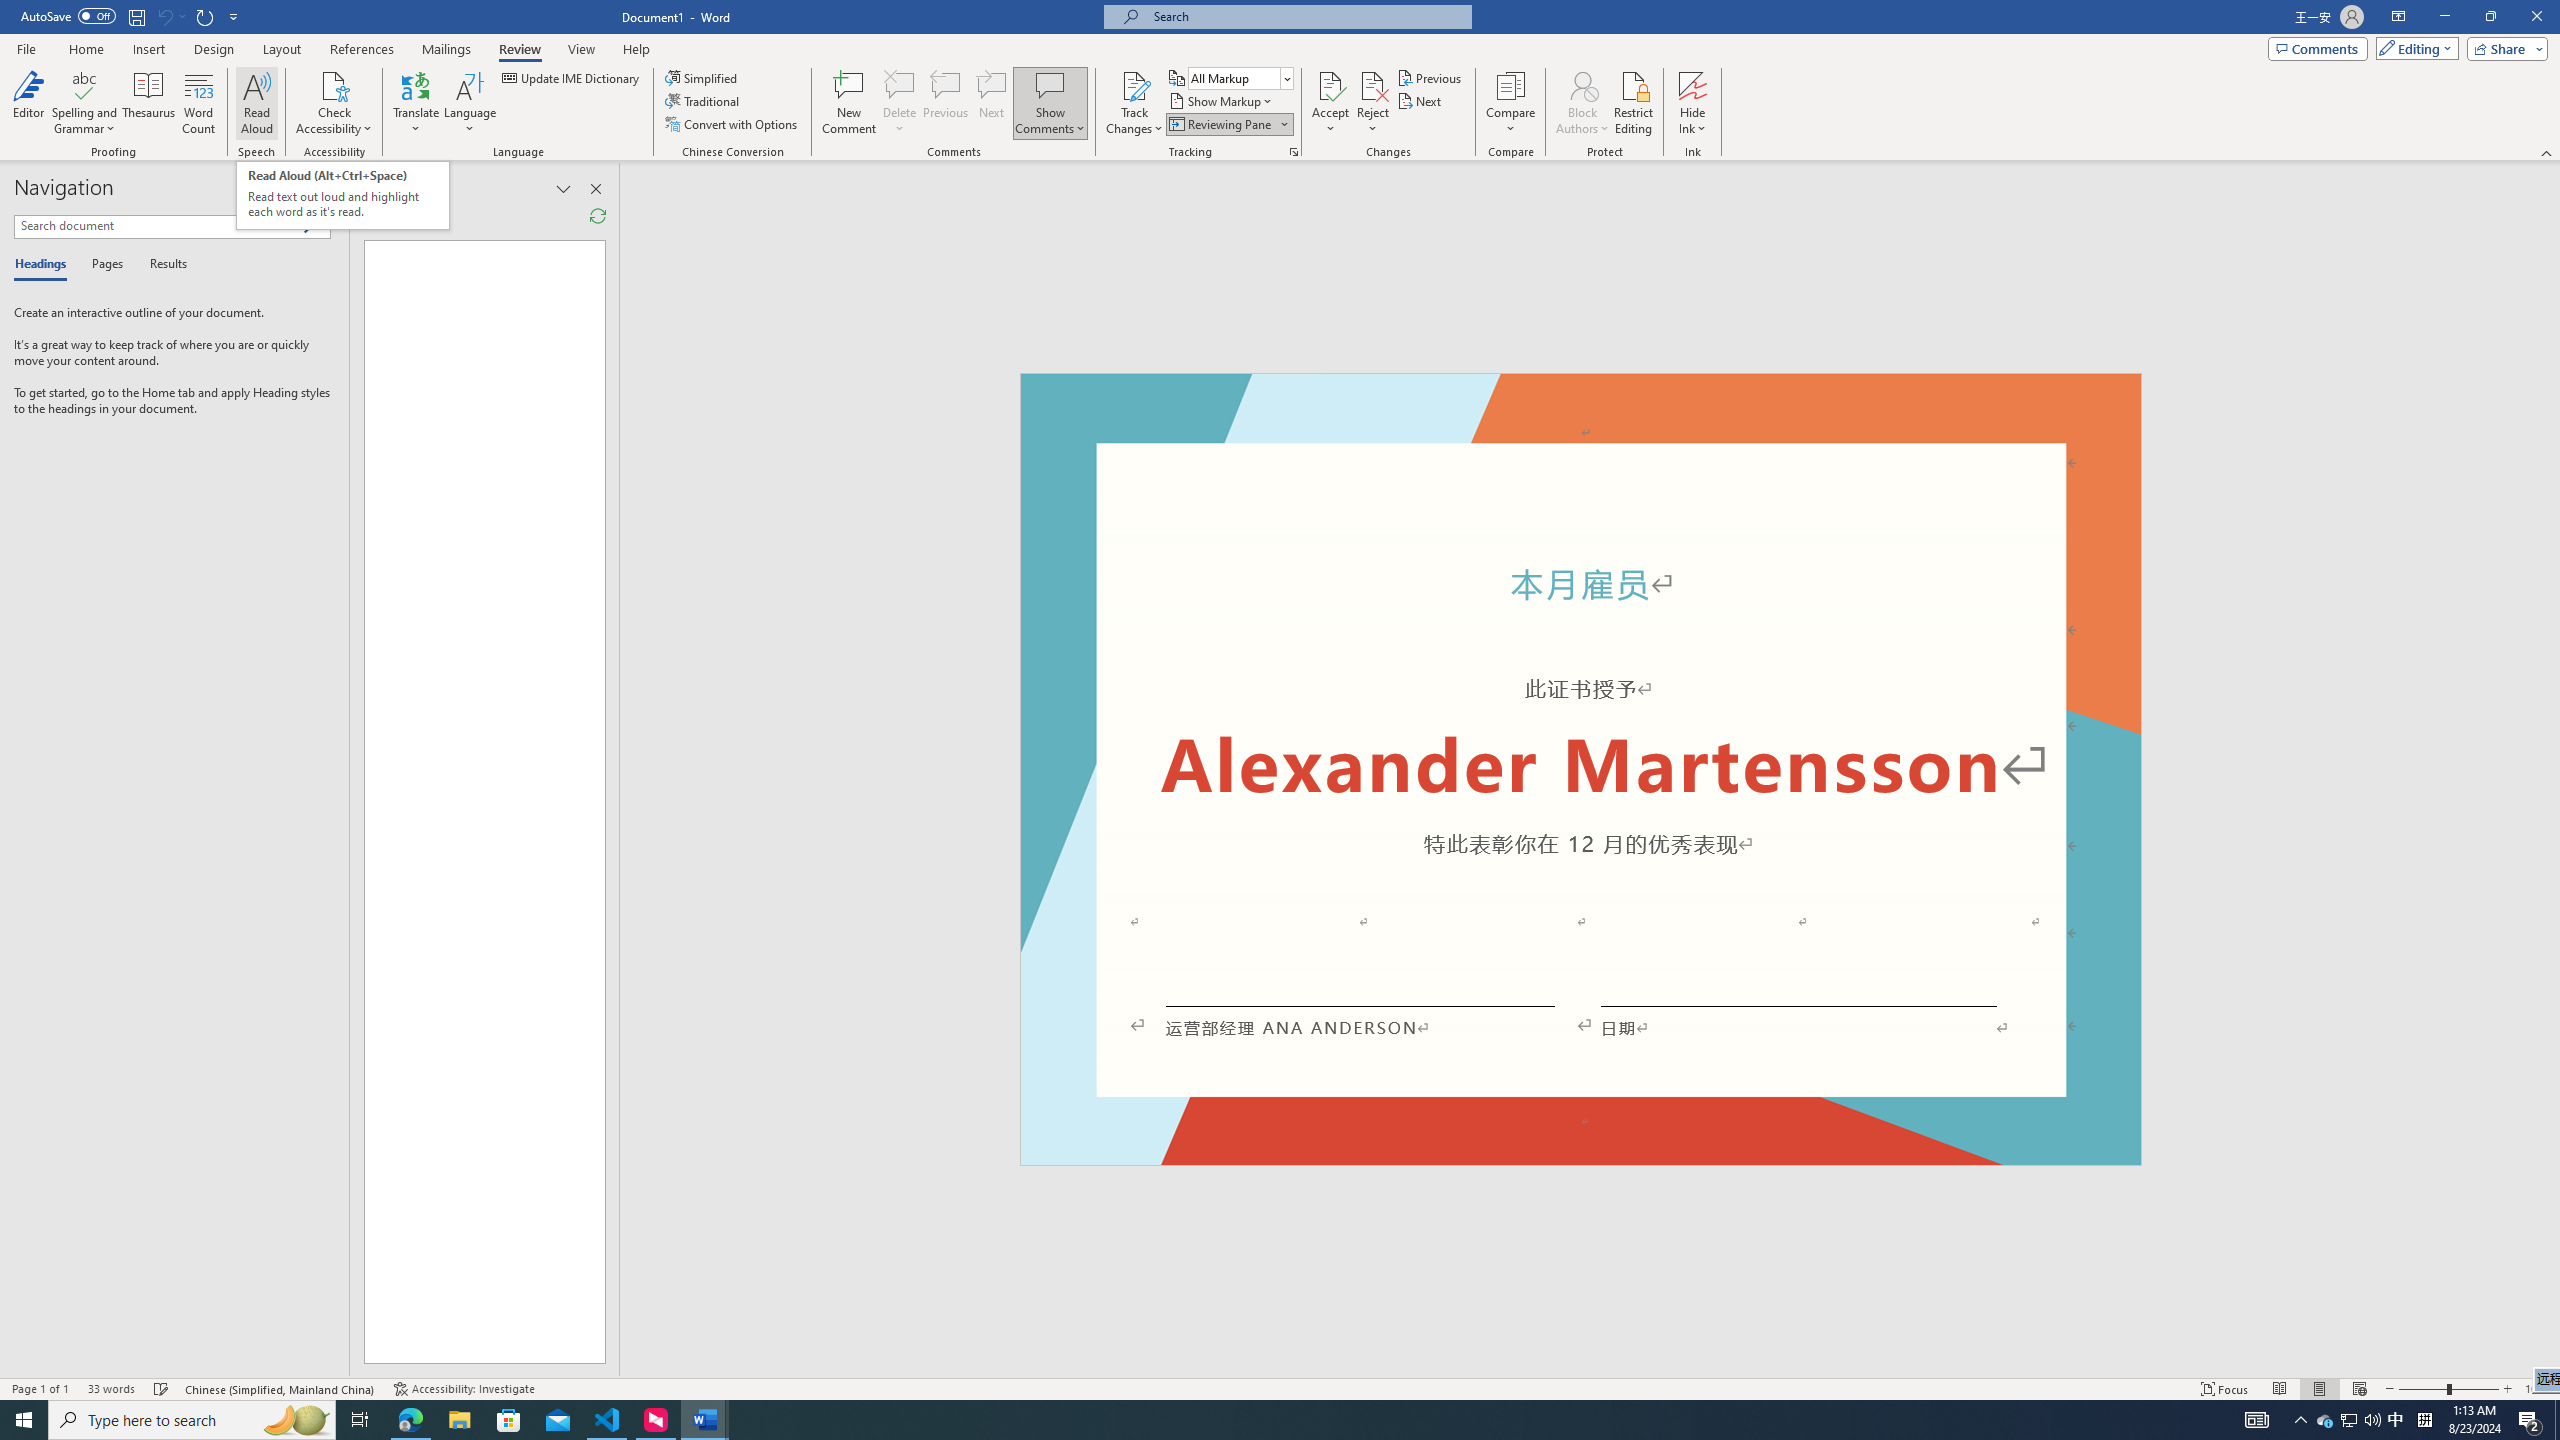 This screenshot has height=1440, width=2560. Describe the element at coordinates (2507, 1389) in the screenshot. I see `Zoom In` at that location.